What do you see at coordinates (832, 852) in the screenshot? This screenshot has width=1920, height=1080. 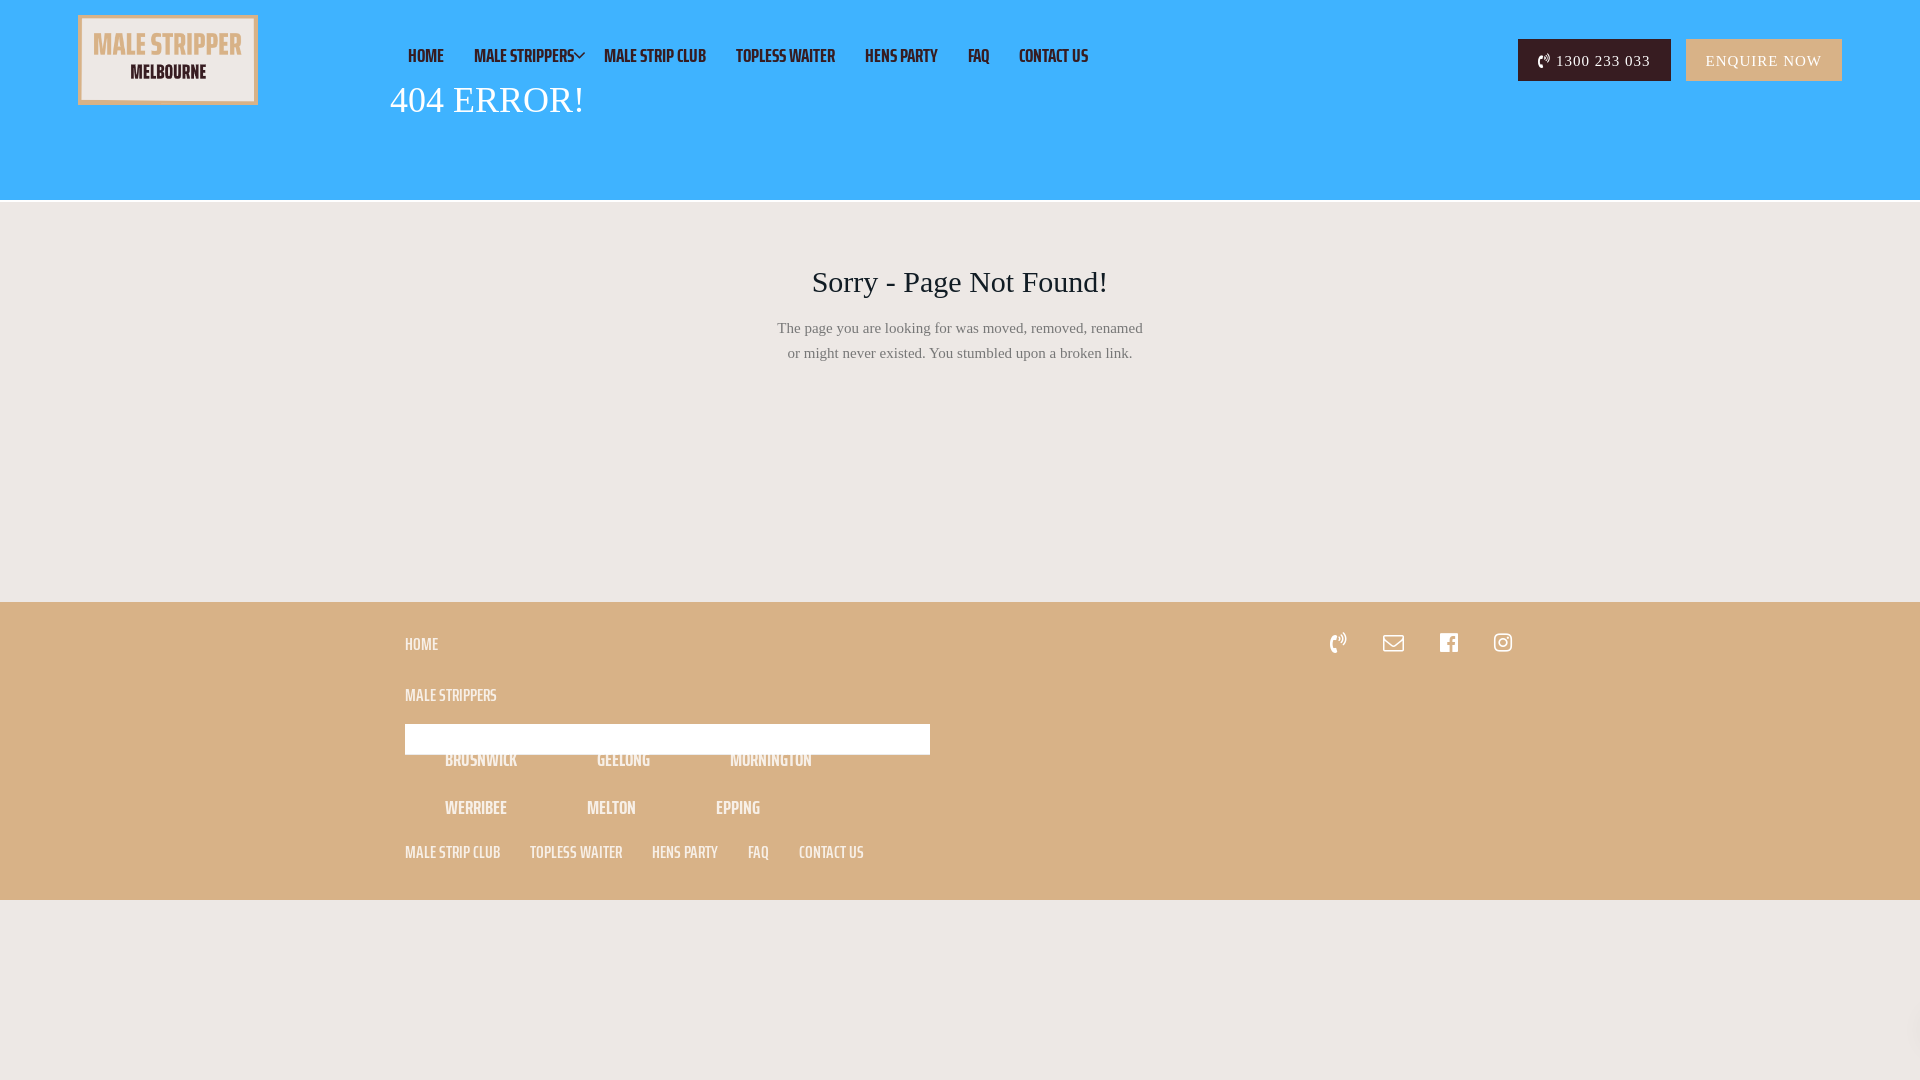 I see `CONTACT US` at bounding box center [832, 852].